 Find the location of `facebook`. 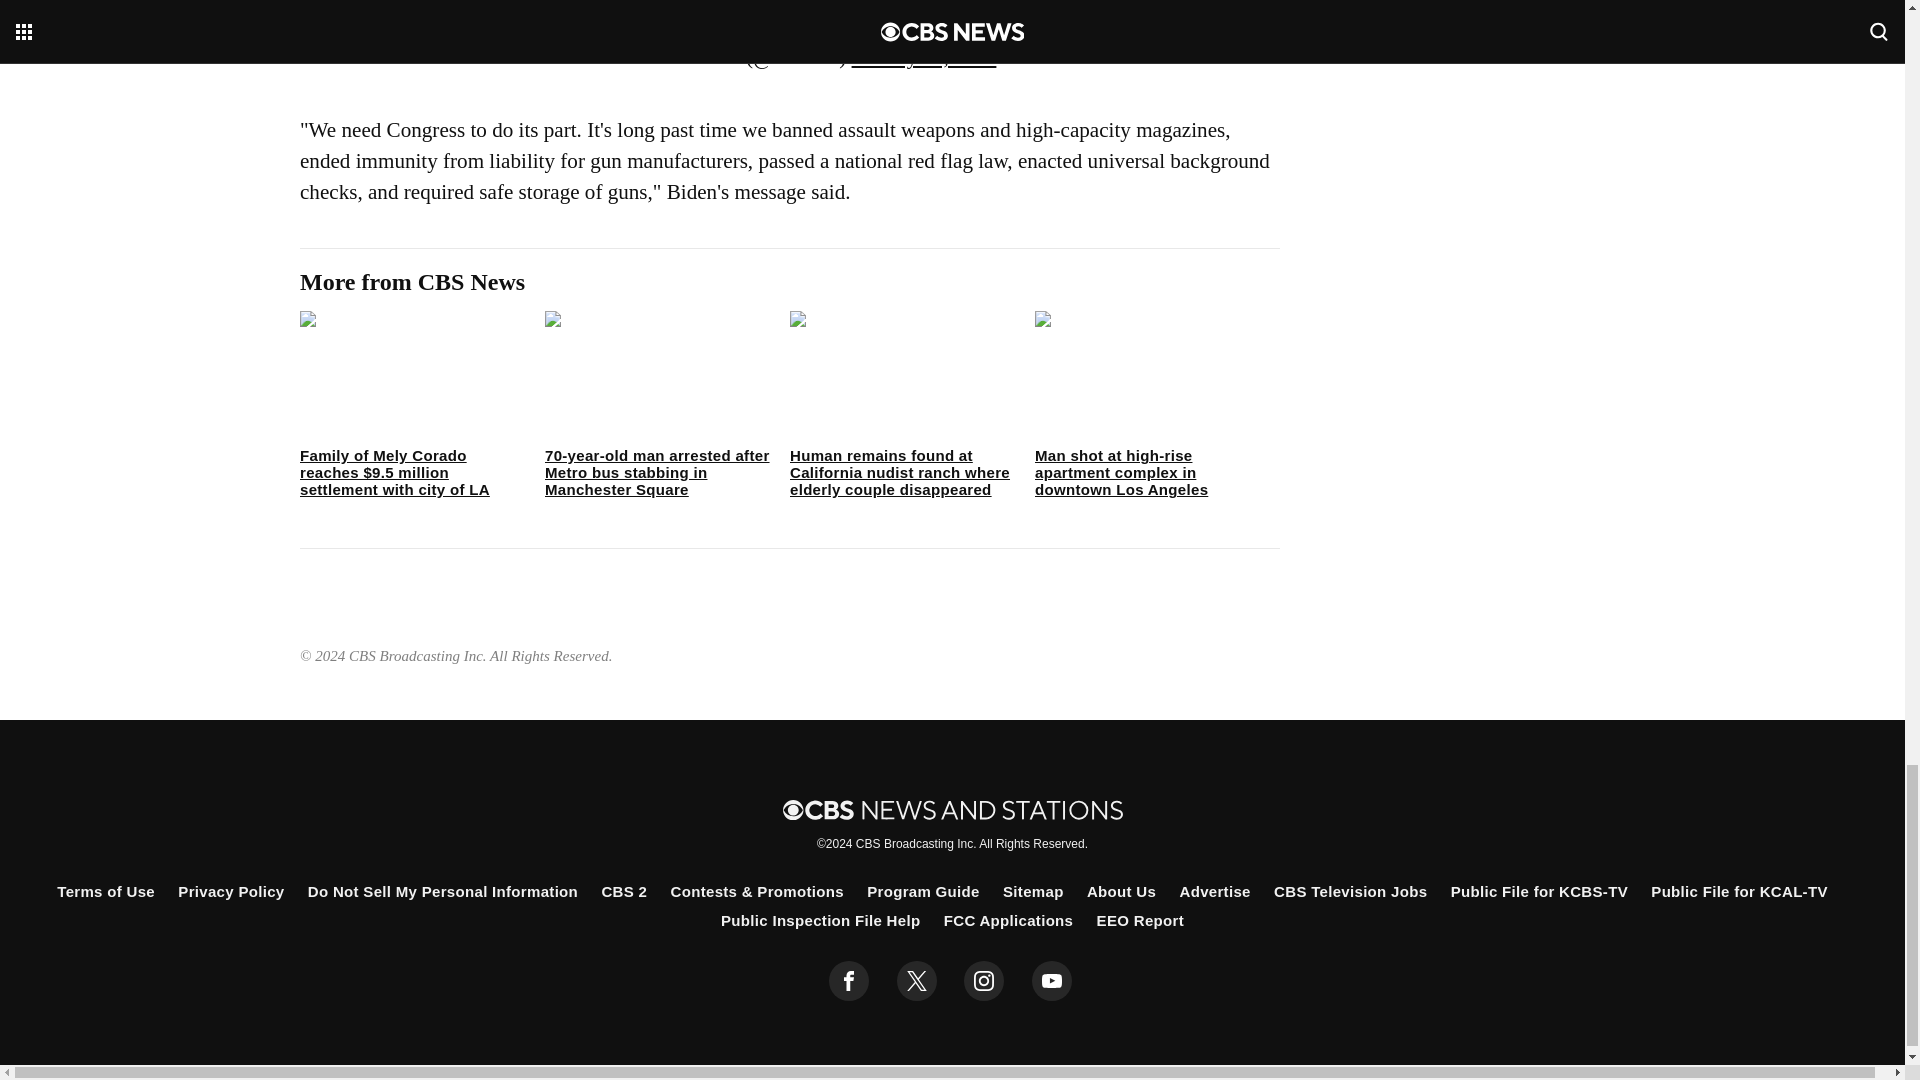

facebook is located at coordinates (849, 981).